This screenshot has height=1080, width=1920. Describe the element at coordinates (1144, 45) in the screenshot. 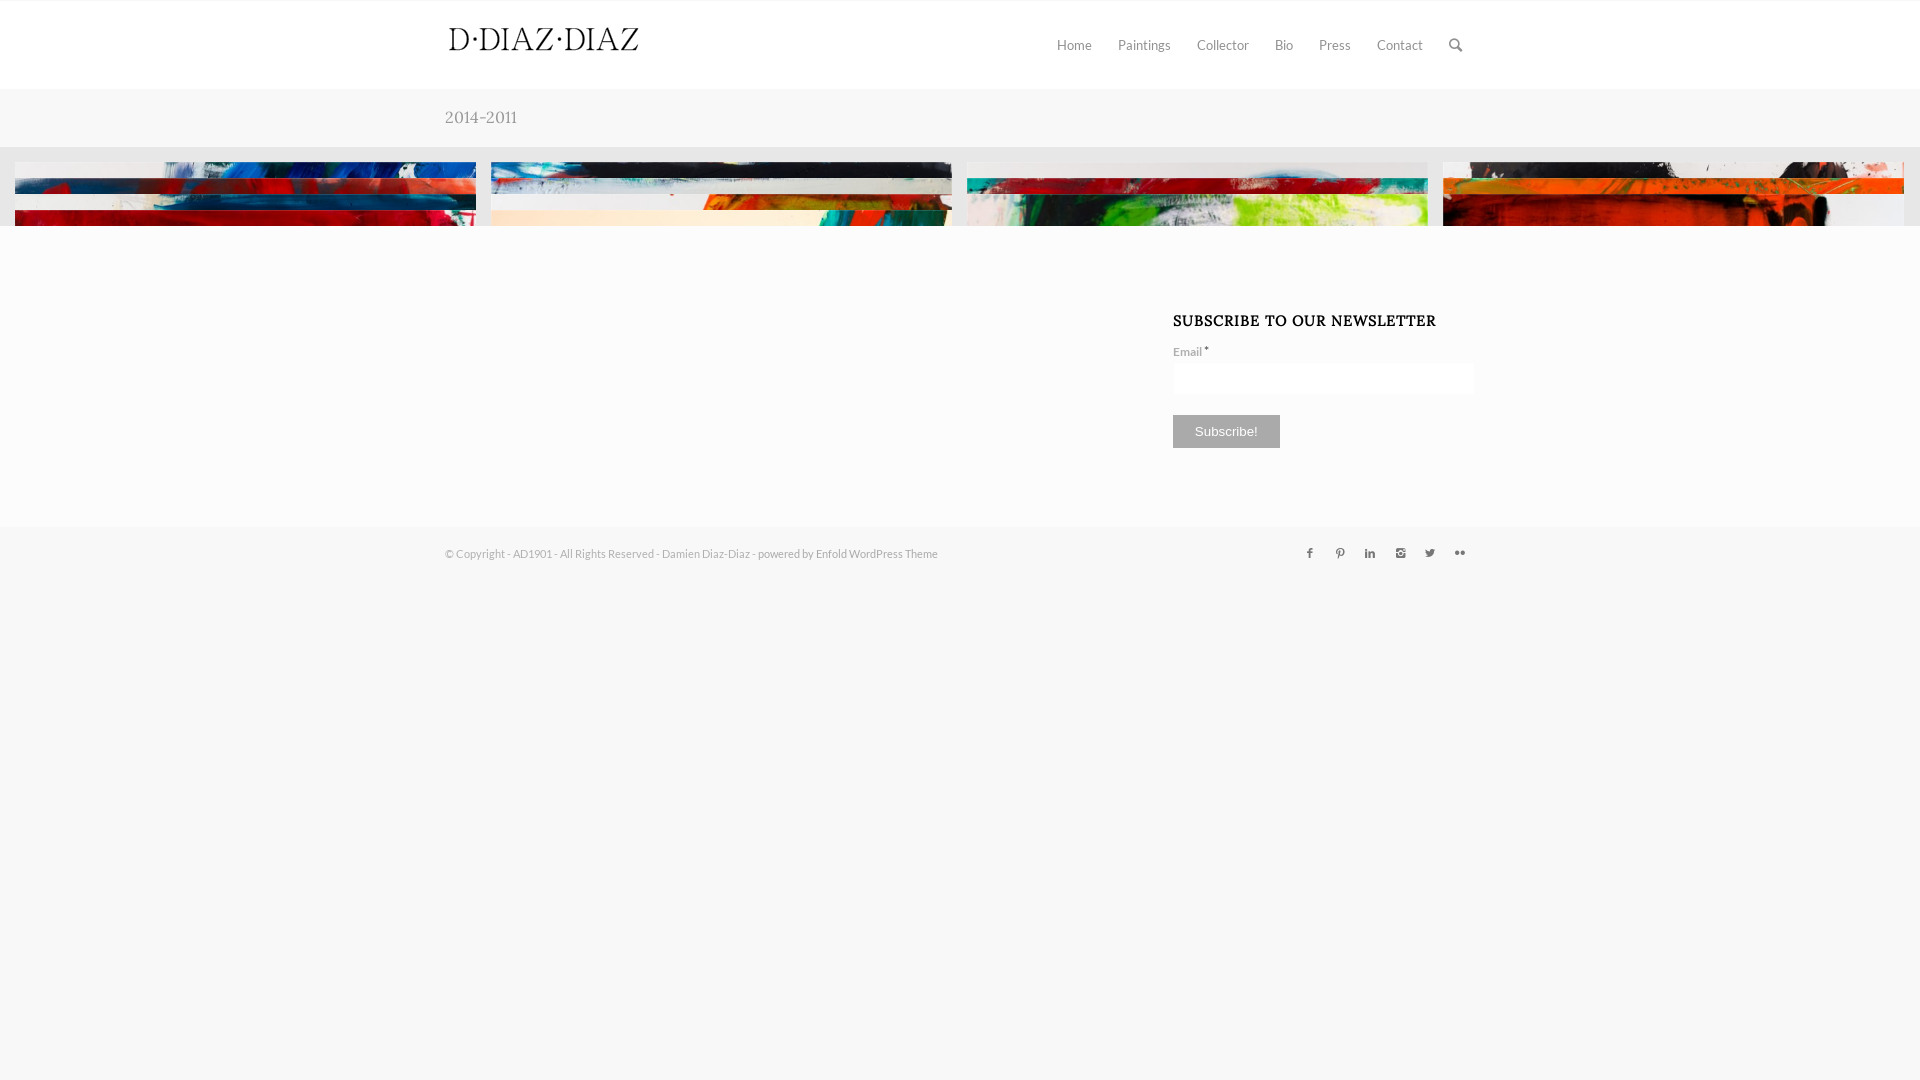

I see `Paintings` at that location.